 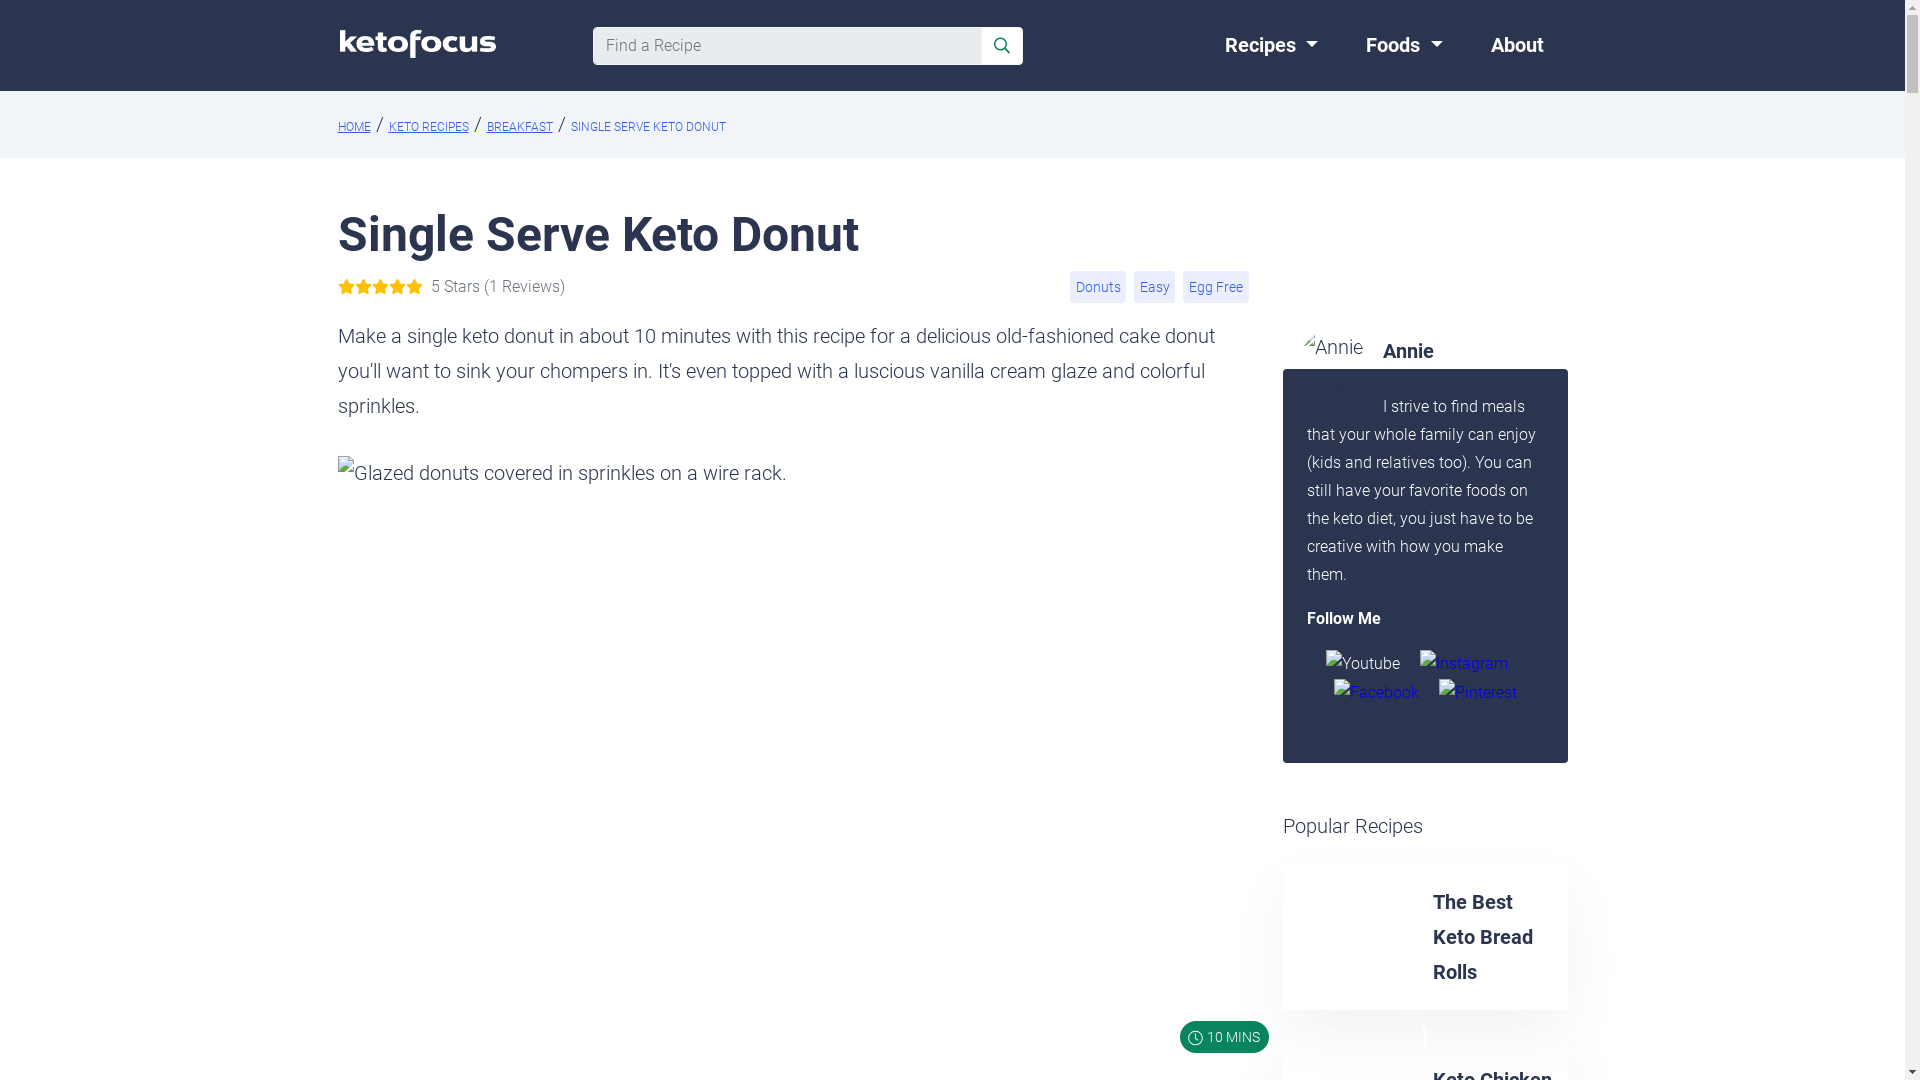 I want to click on KETO RECIPES, so click(x=428, y=126).